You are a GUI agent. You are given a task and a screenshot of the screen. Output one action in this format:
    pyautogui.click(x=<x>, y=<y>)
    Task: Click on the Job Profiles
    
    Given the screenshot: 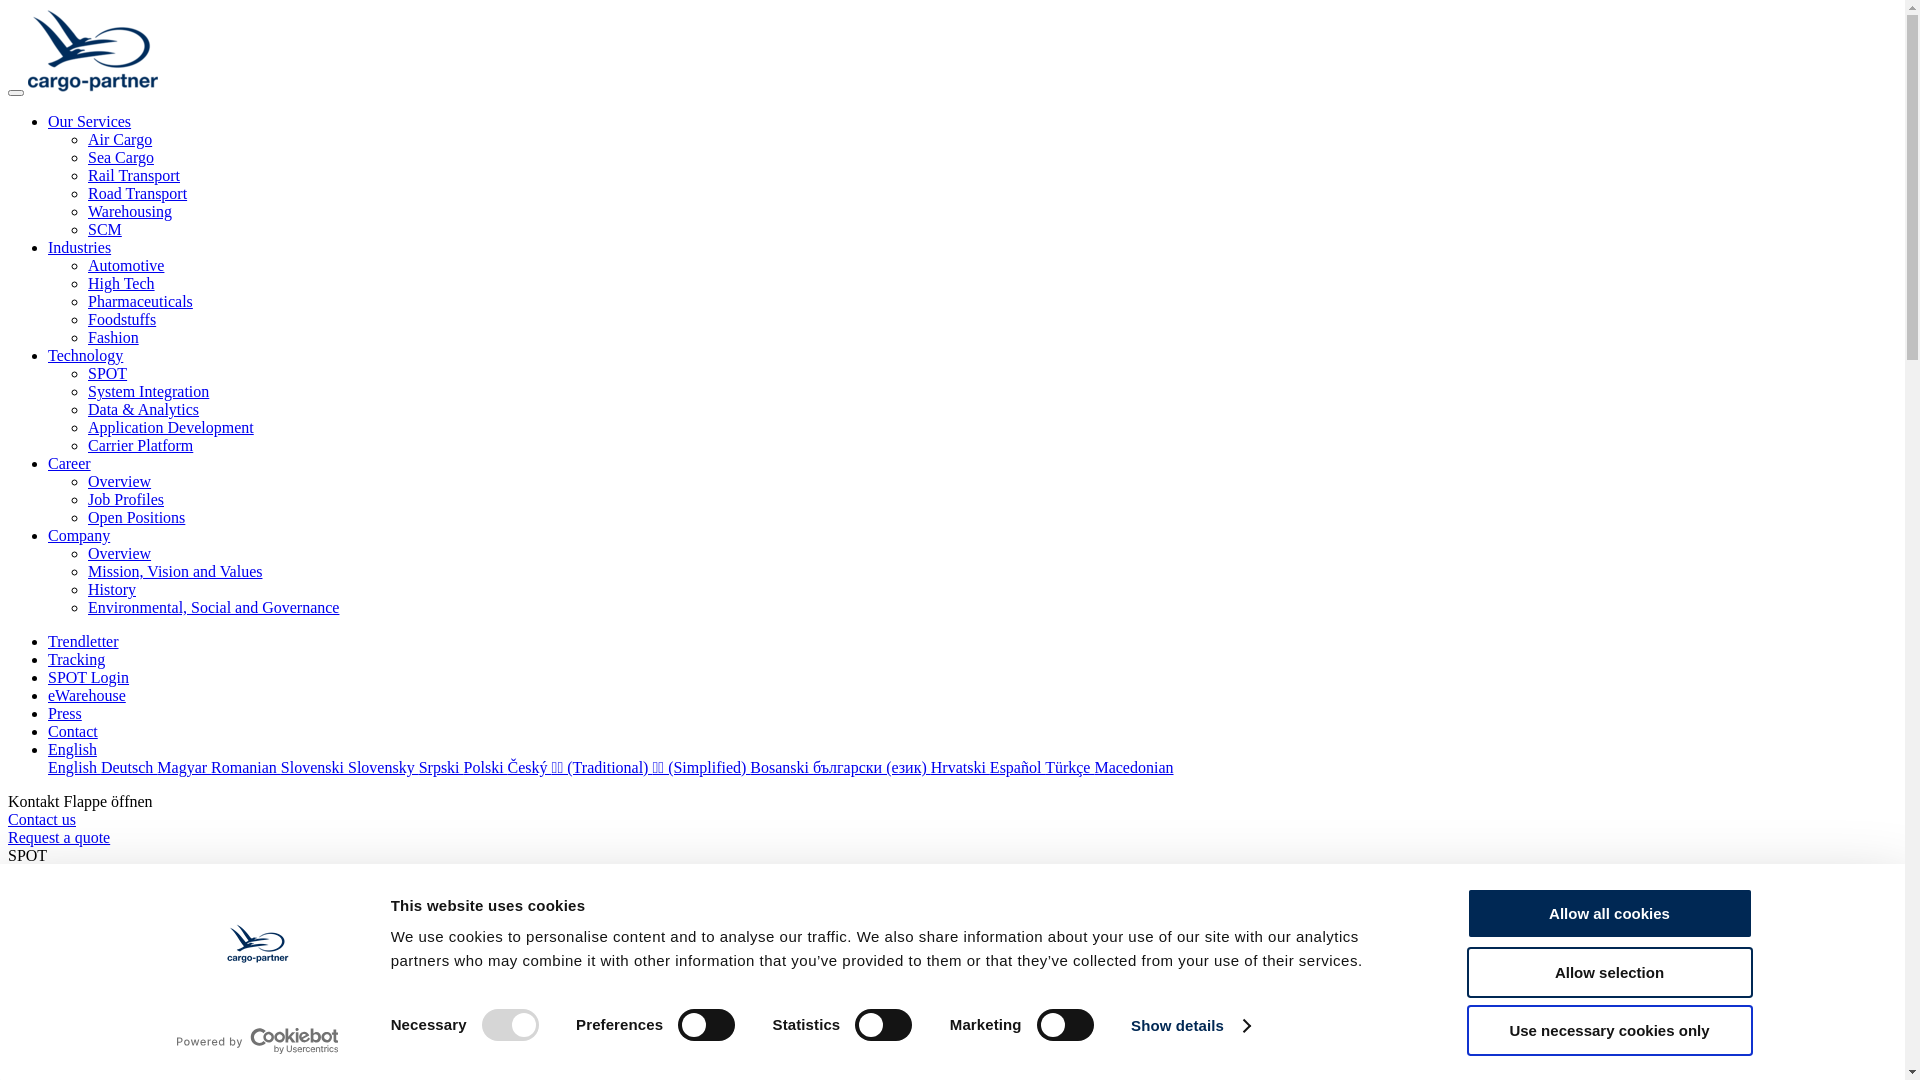 What is the action you would take?
    pyautogui.click(x=126, y=500)
    